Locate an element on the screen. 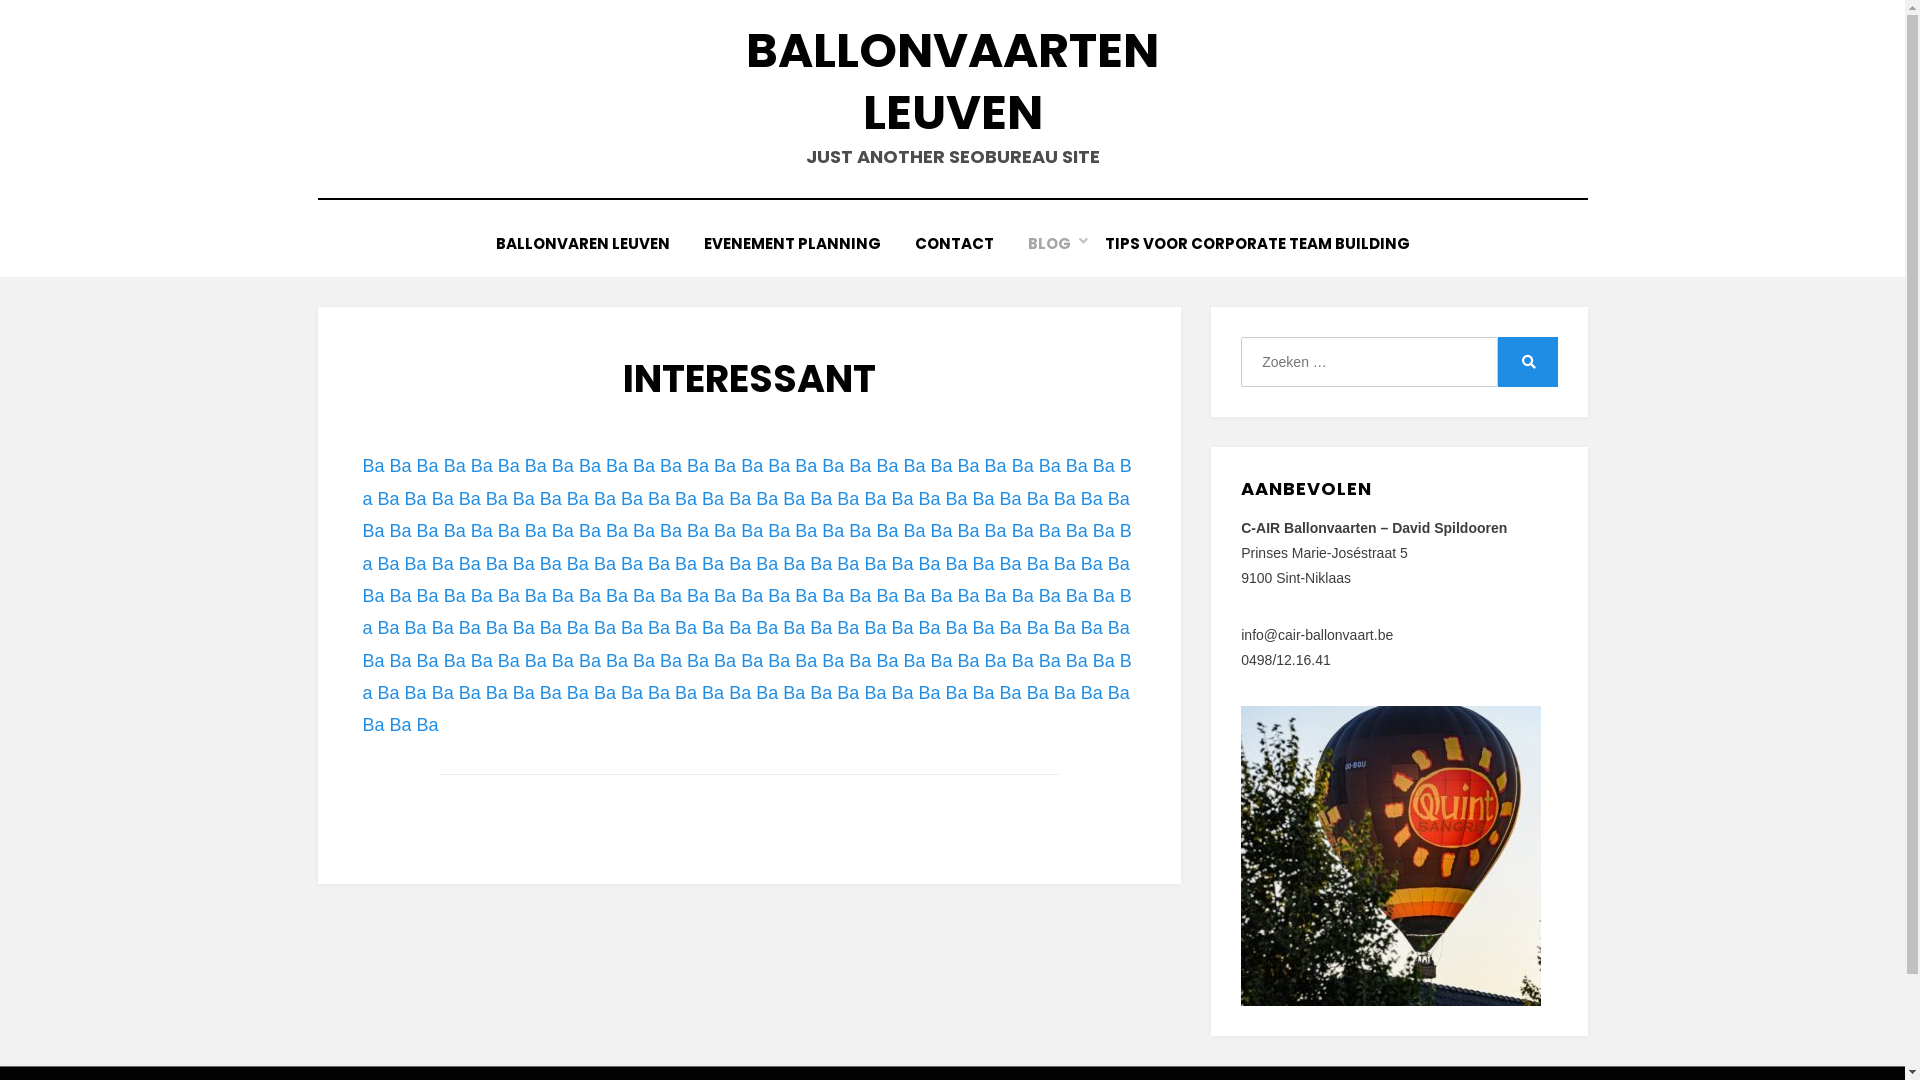  Ba is located at coordinates (848, 564).